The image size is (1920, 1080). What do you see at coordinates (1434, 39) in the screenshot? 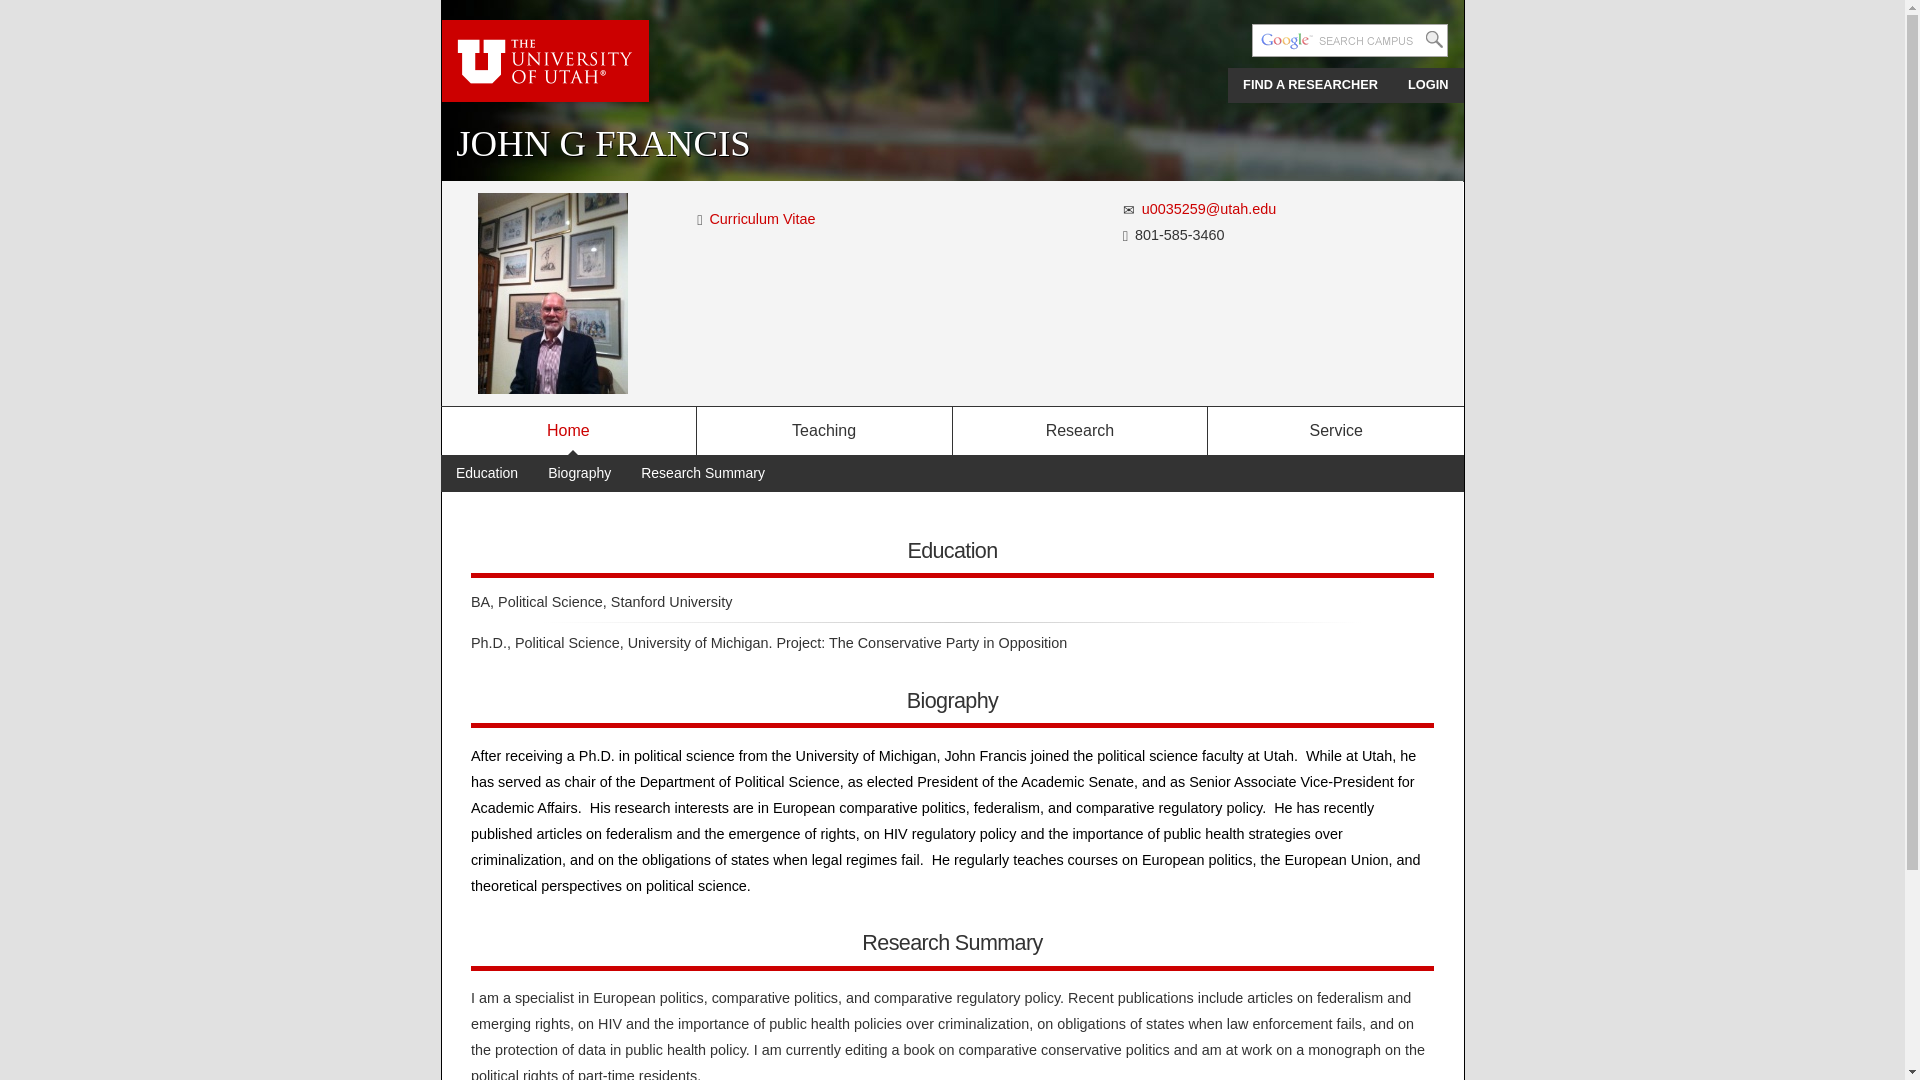
I see `Search` at bounding box center [1434, 39].